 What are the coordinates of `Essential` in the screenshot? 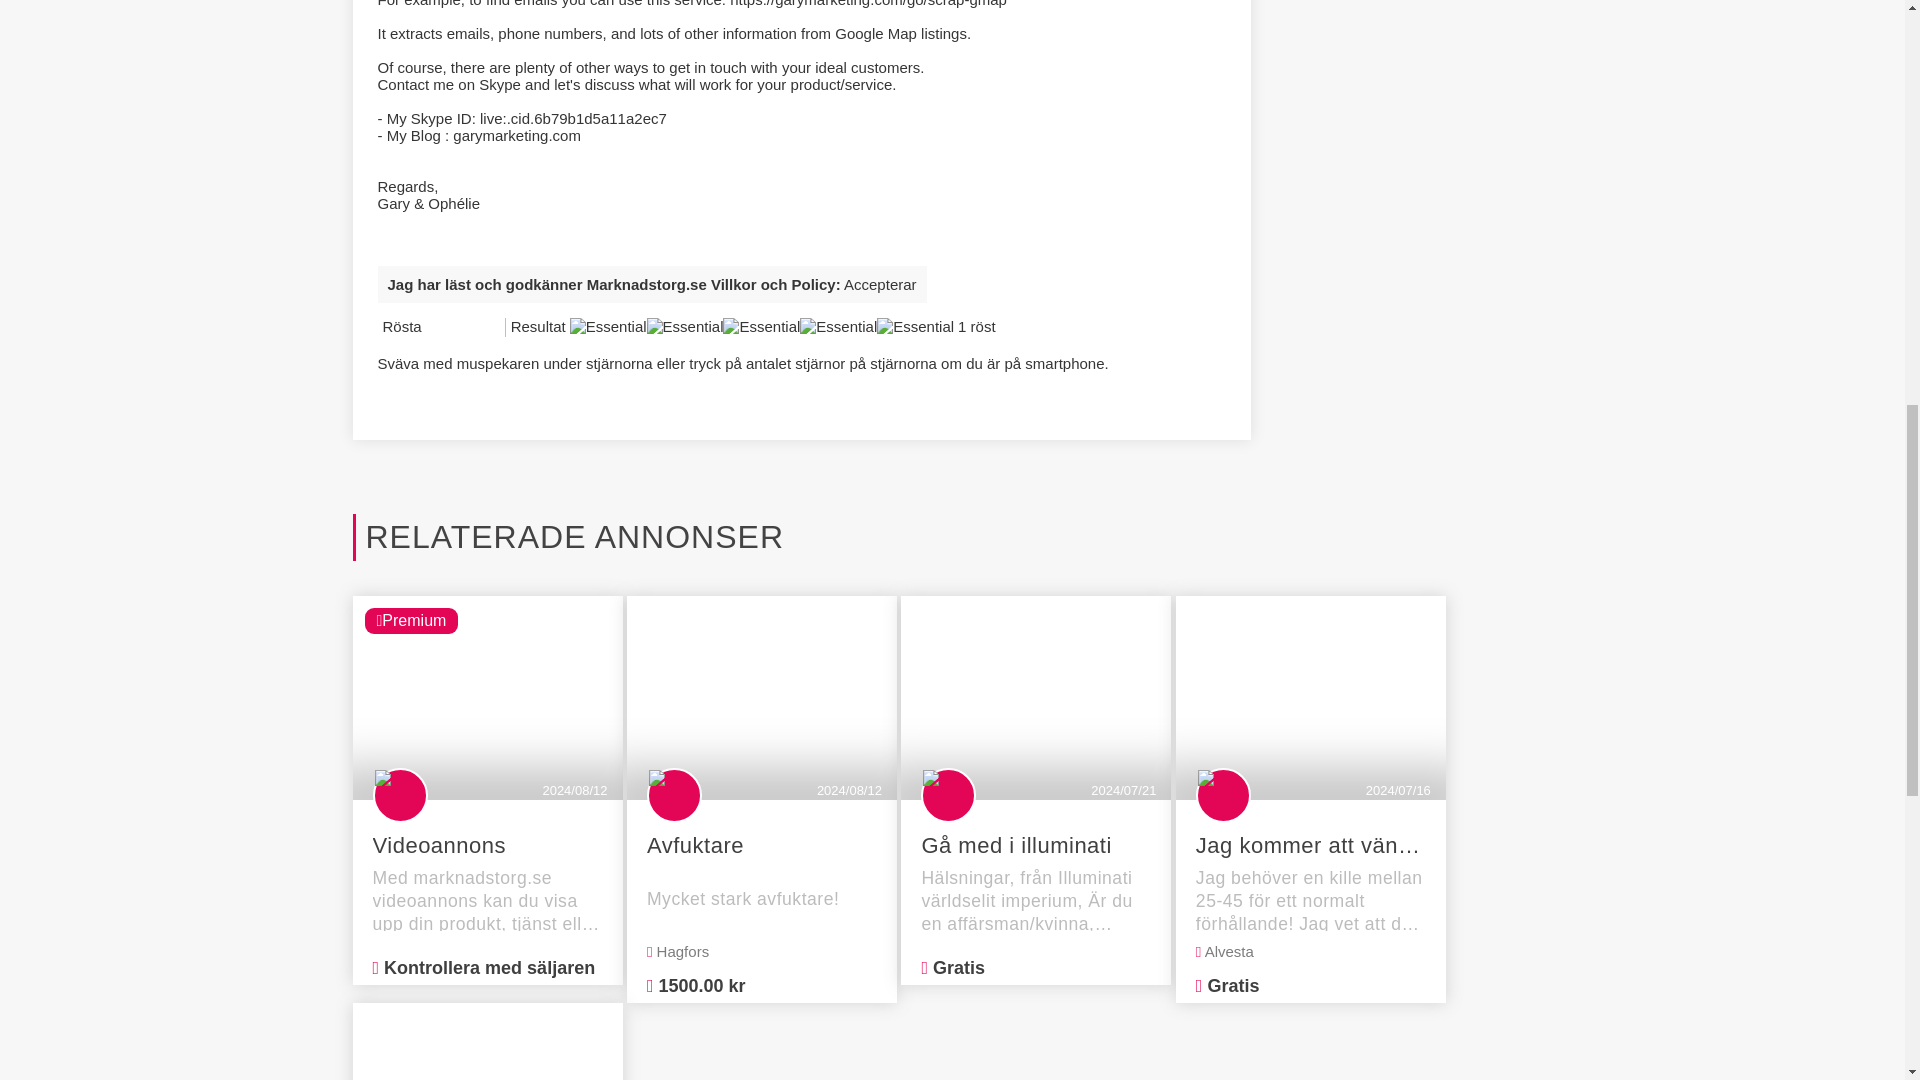 It's located at (685, 326).